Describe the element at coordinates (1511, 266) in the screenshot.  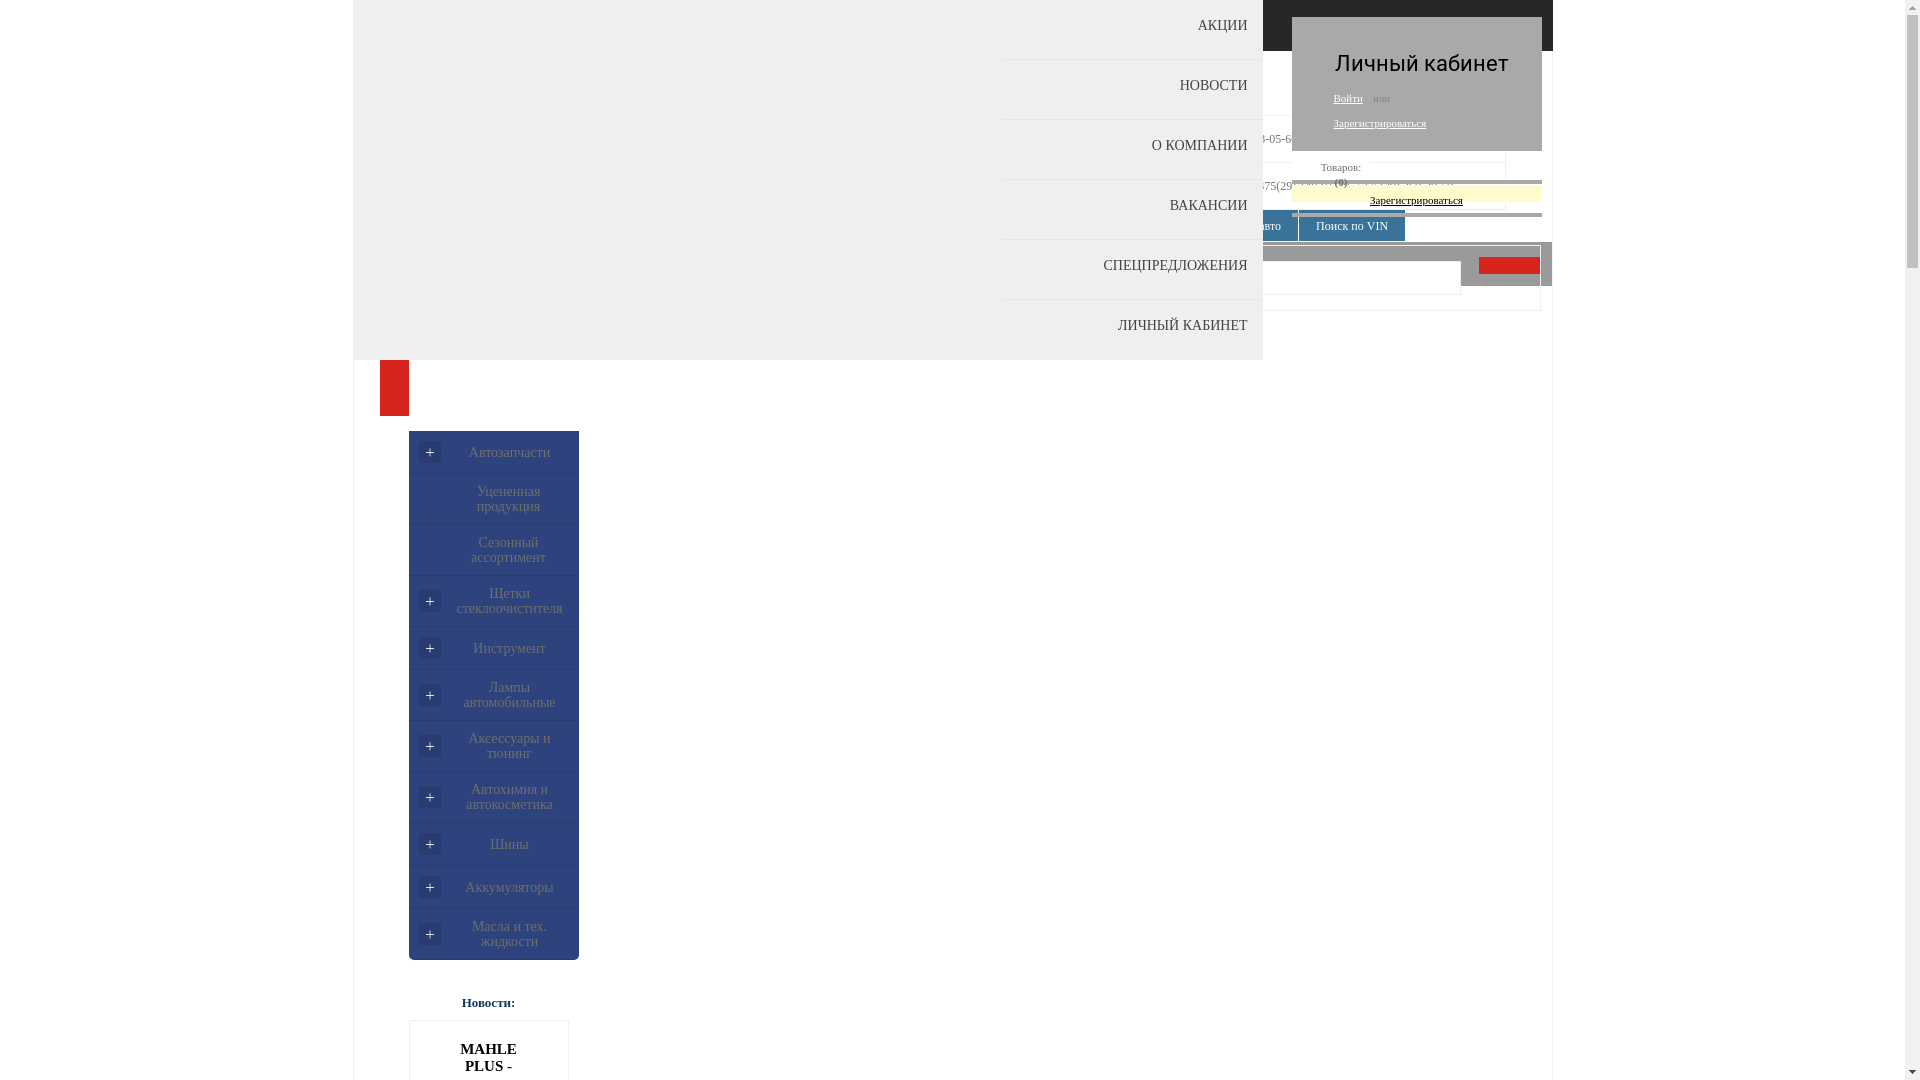
I see ` ` at that location.